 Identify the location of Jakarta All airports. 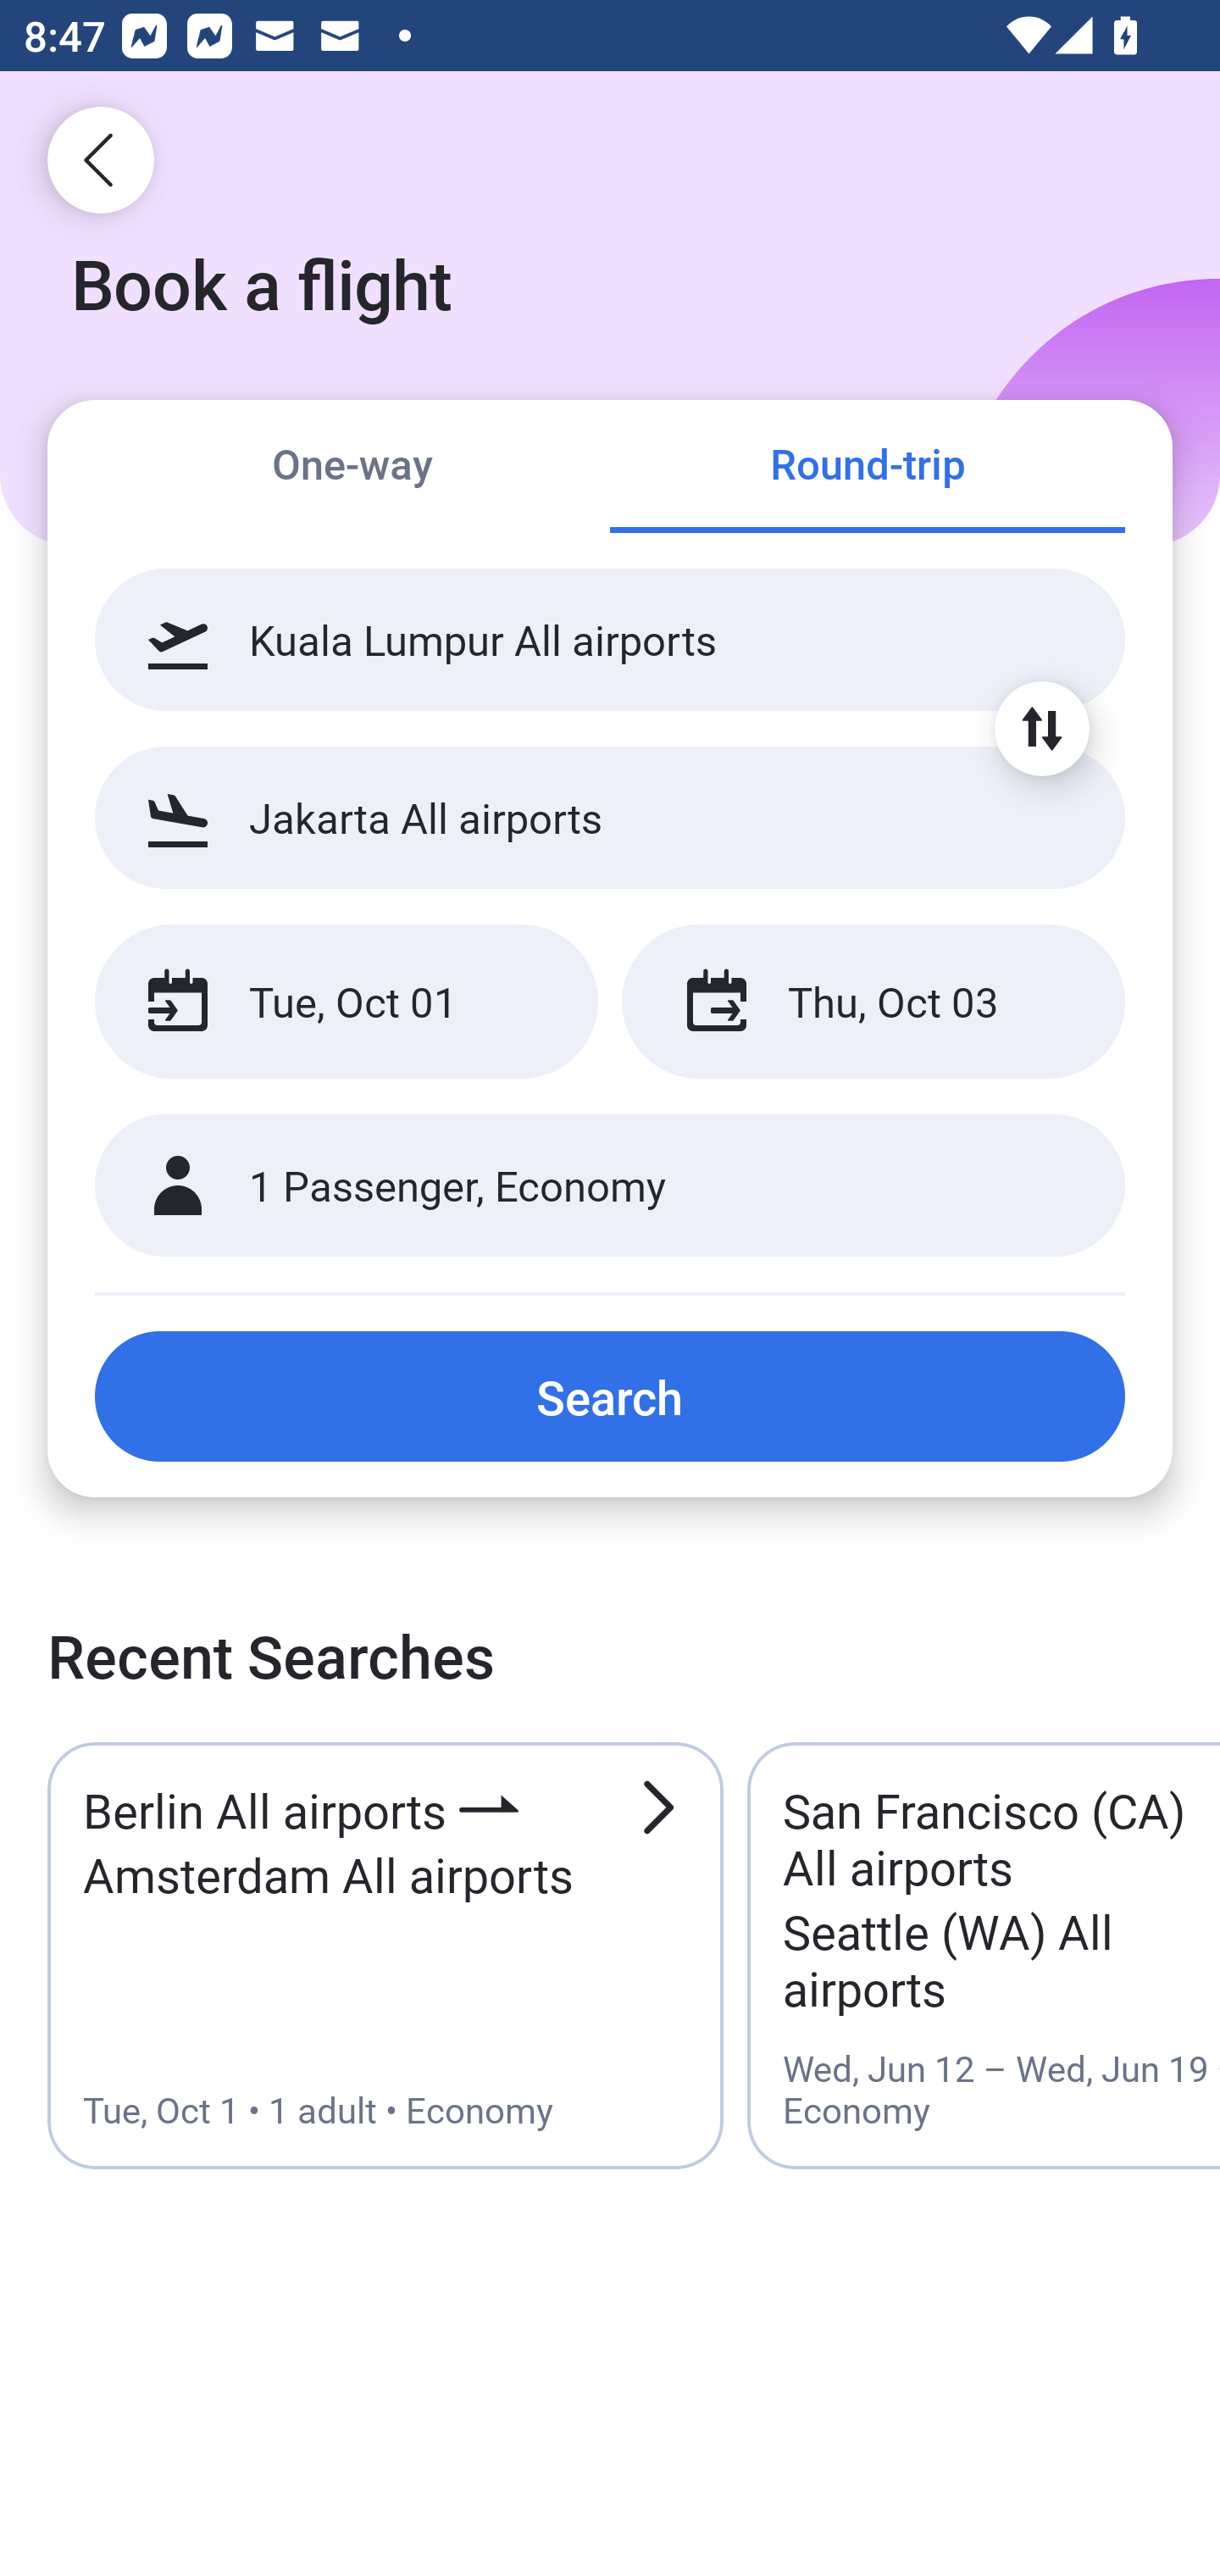
(610, 817).